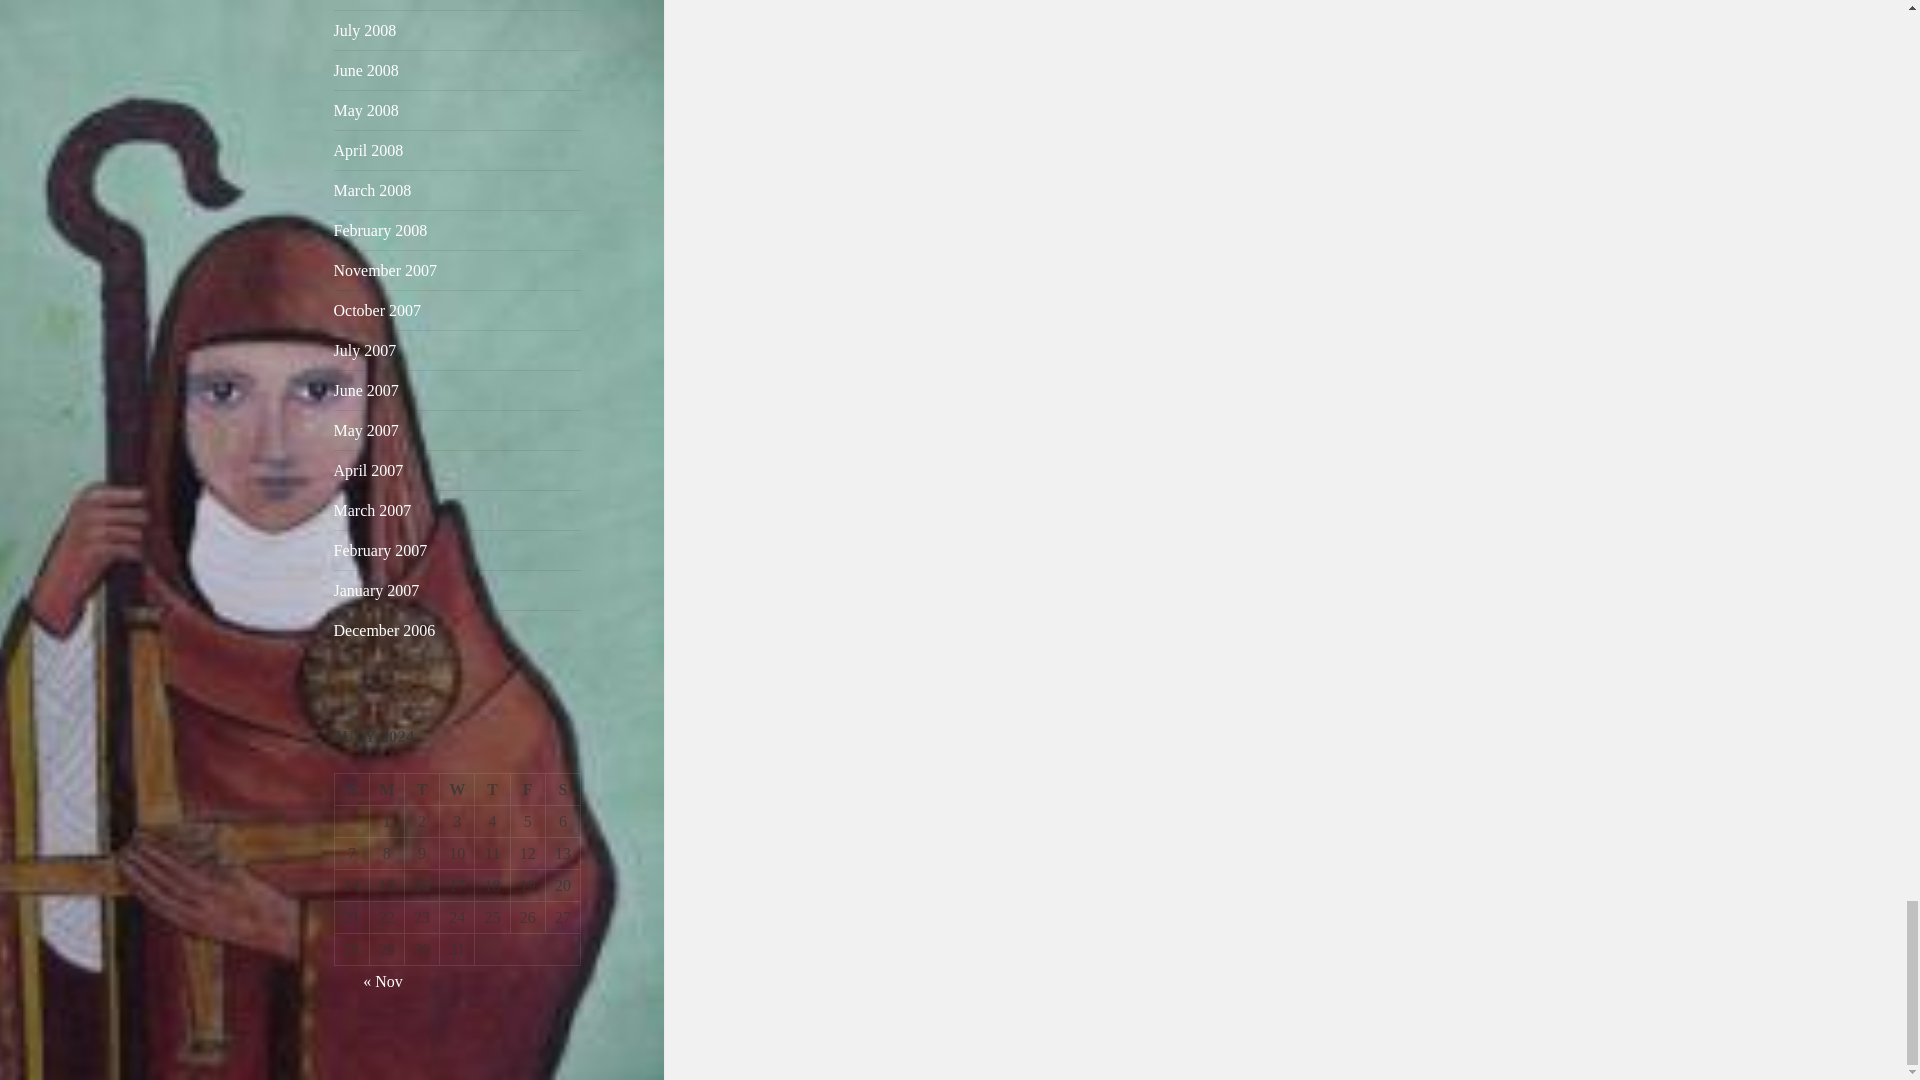  Describe the element at coordinates (528, 790) in the screenshot. I see `Friday` at that location.